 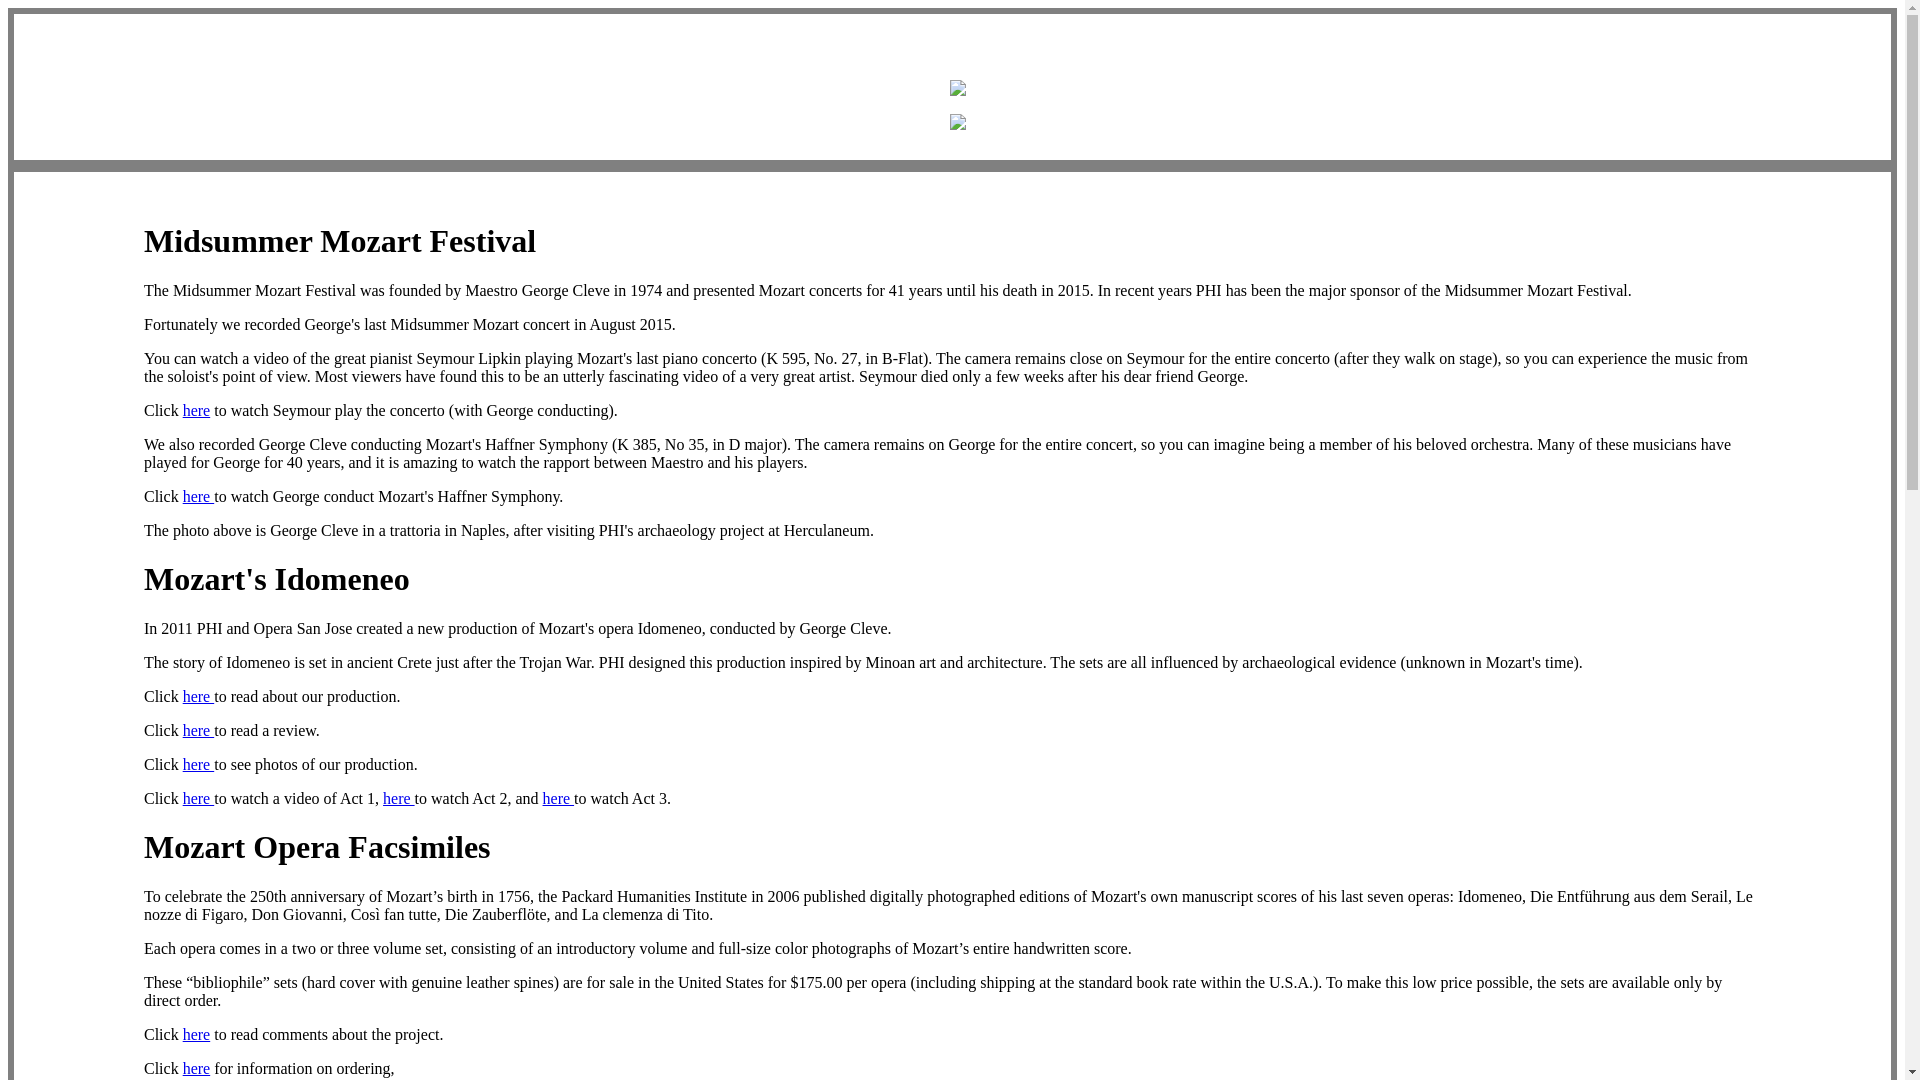 What do you see at coordinates (198, 496) in the screenshot?
I see `here` at bounding box center [198, 496].